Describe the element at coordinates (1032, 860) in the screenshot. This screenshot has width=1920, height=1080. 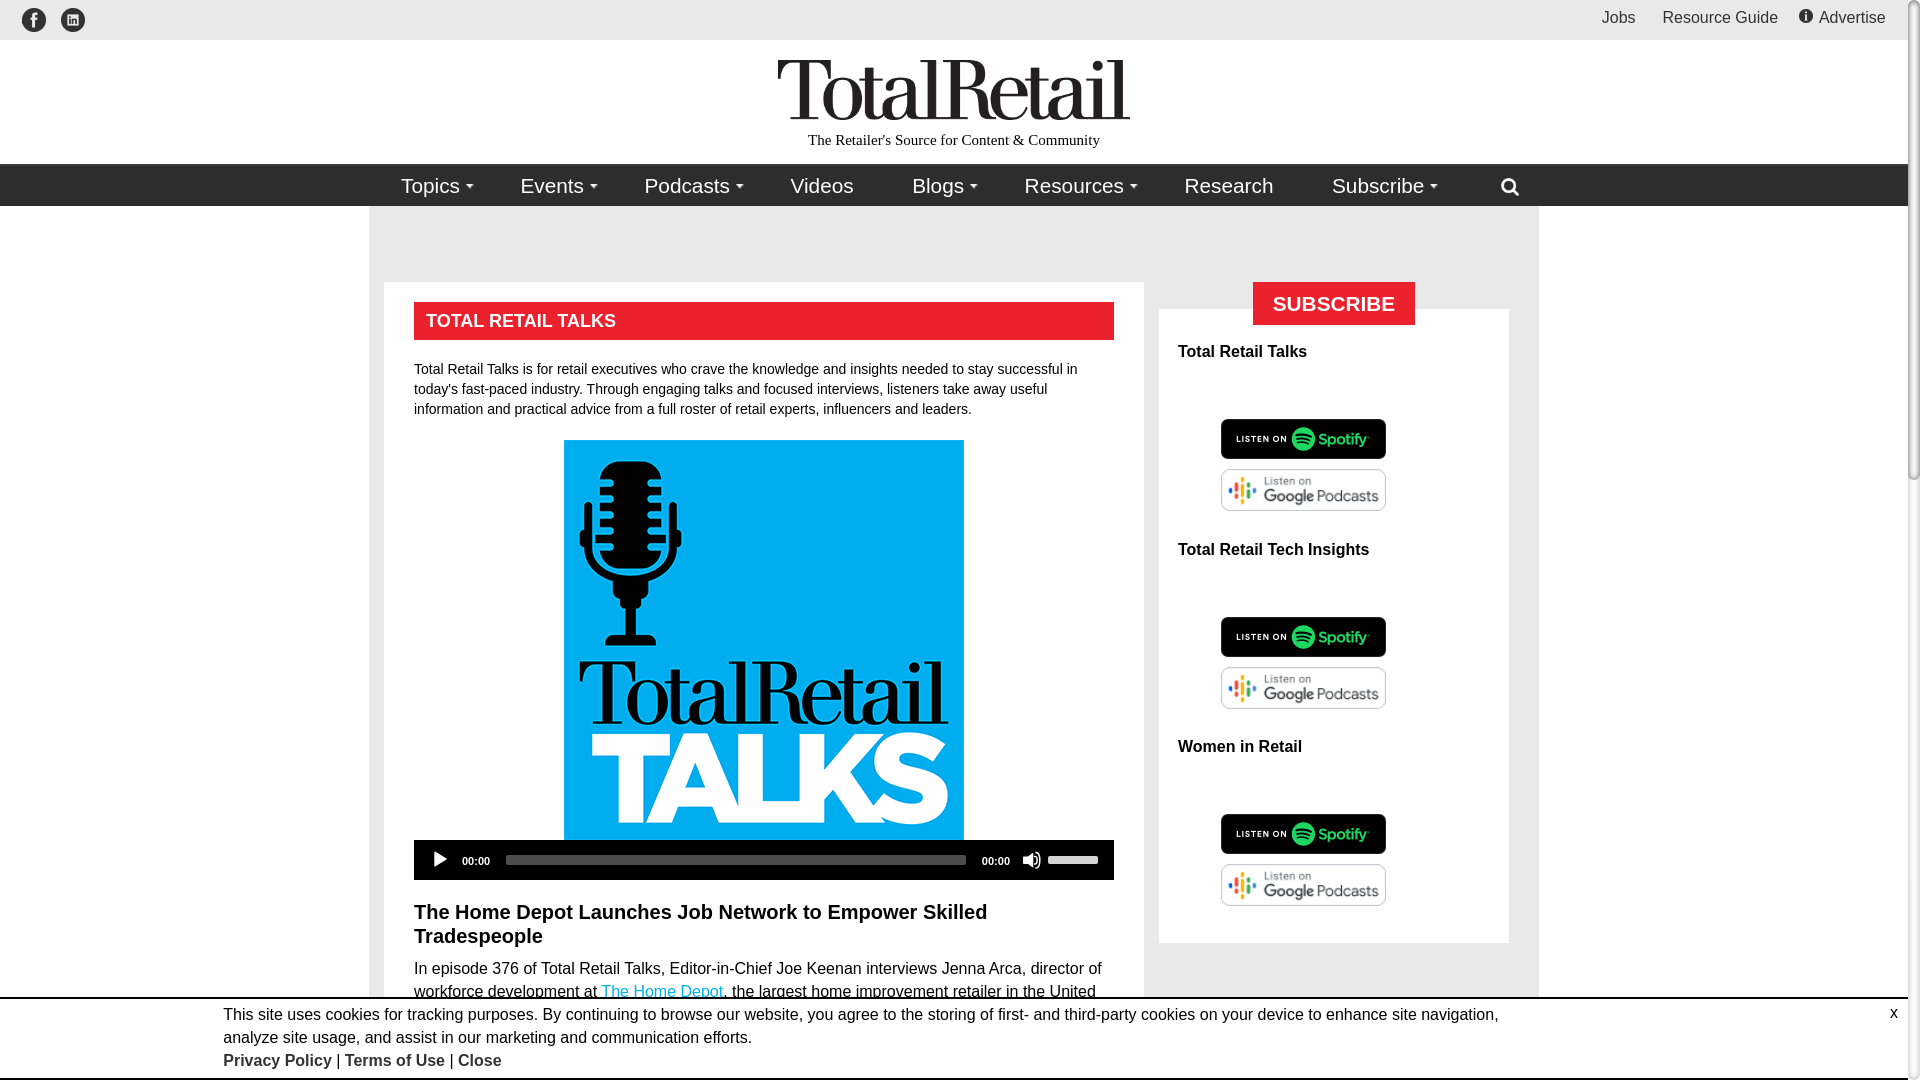
I see `Mute` at that location.